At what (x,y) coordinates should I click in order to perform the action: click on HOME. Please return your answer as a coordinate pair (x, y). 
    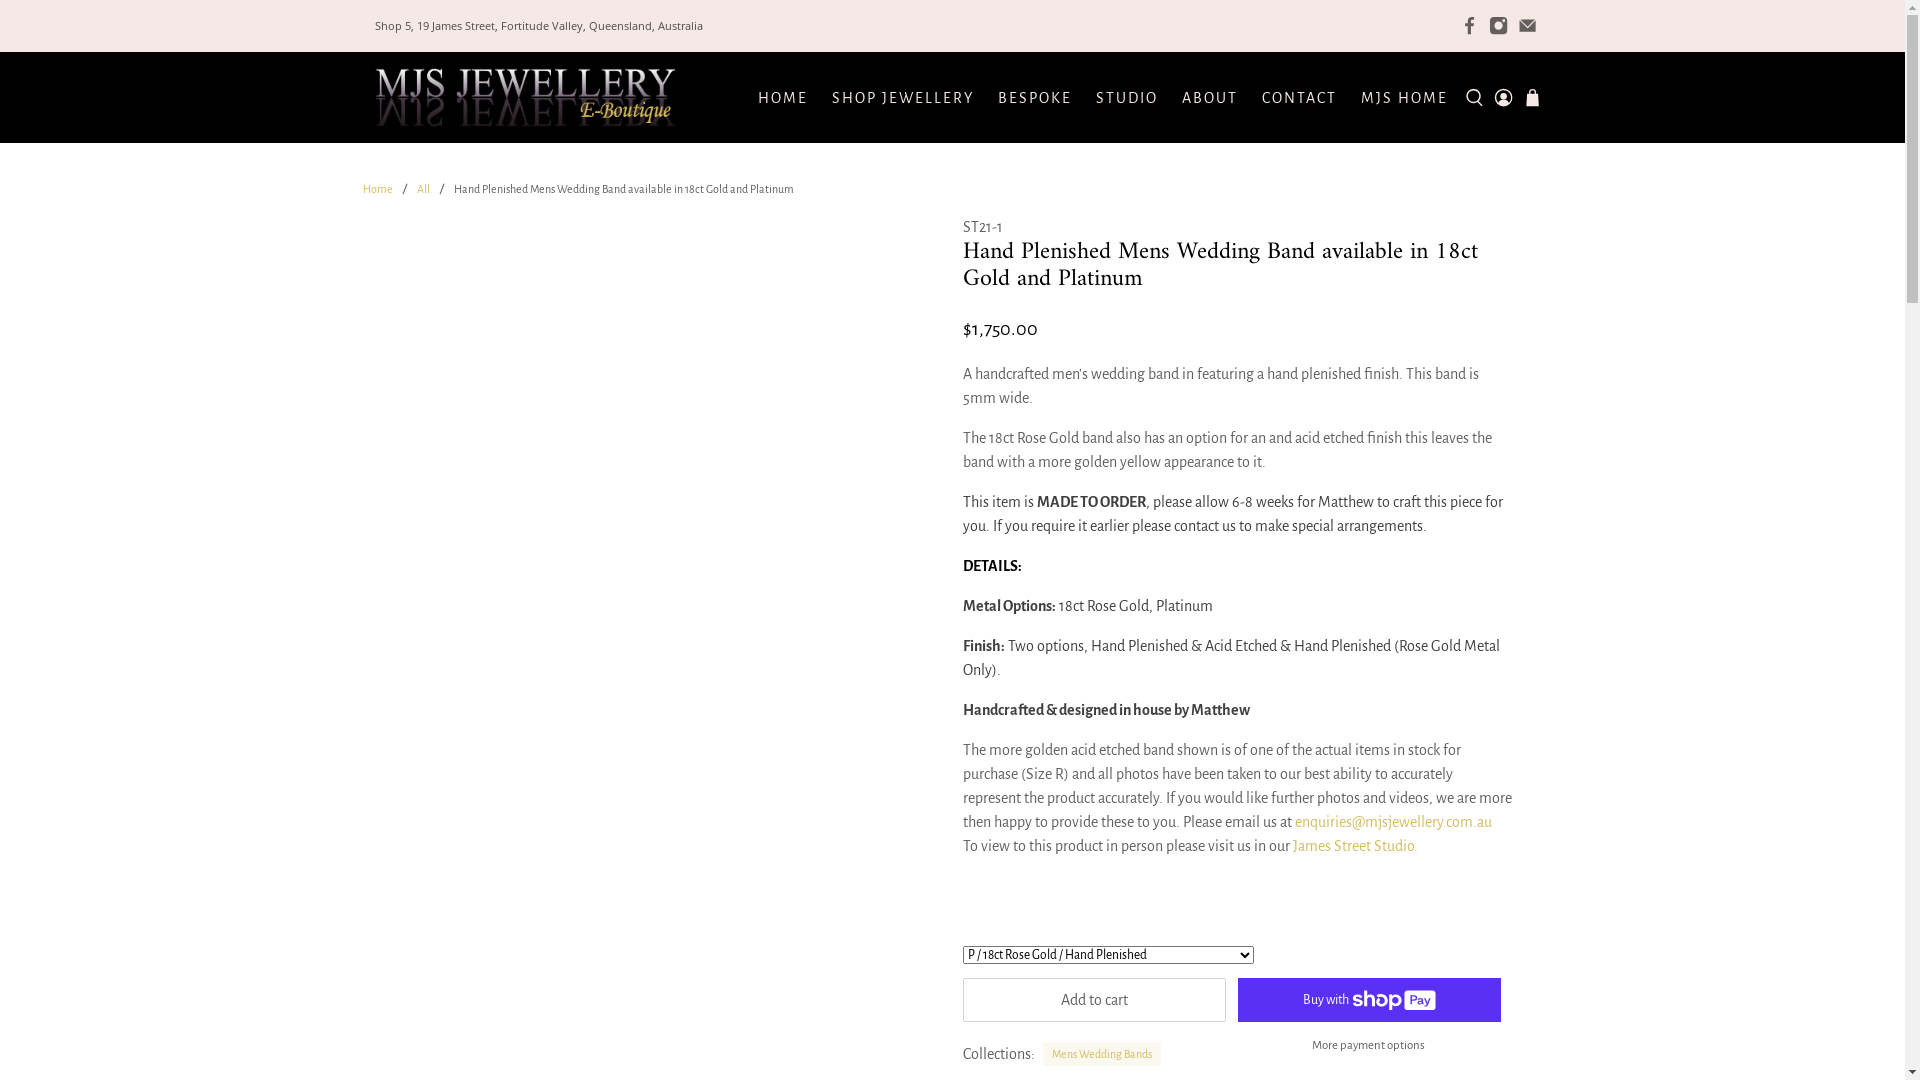
    Looking at the image, I should click on (783, 98).